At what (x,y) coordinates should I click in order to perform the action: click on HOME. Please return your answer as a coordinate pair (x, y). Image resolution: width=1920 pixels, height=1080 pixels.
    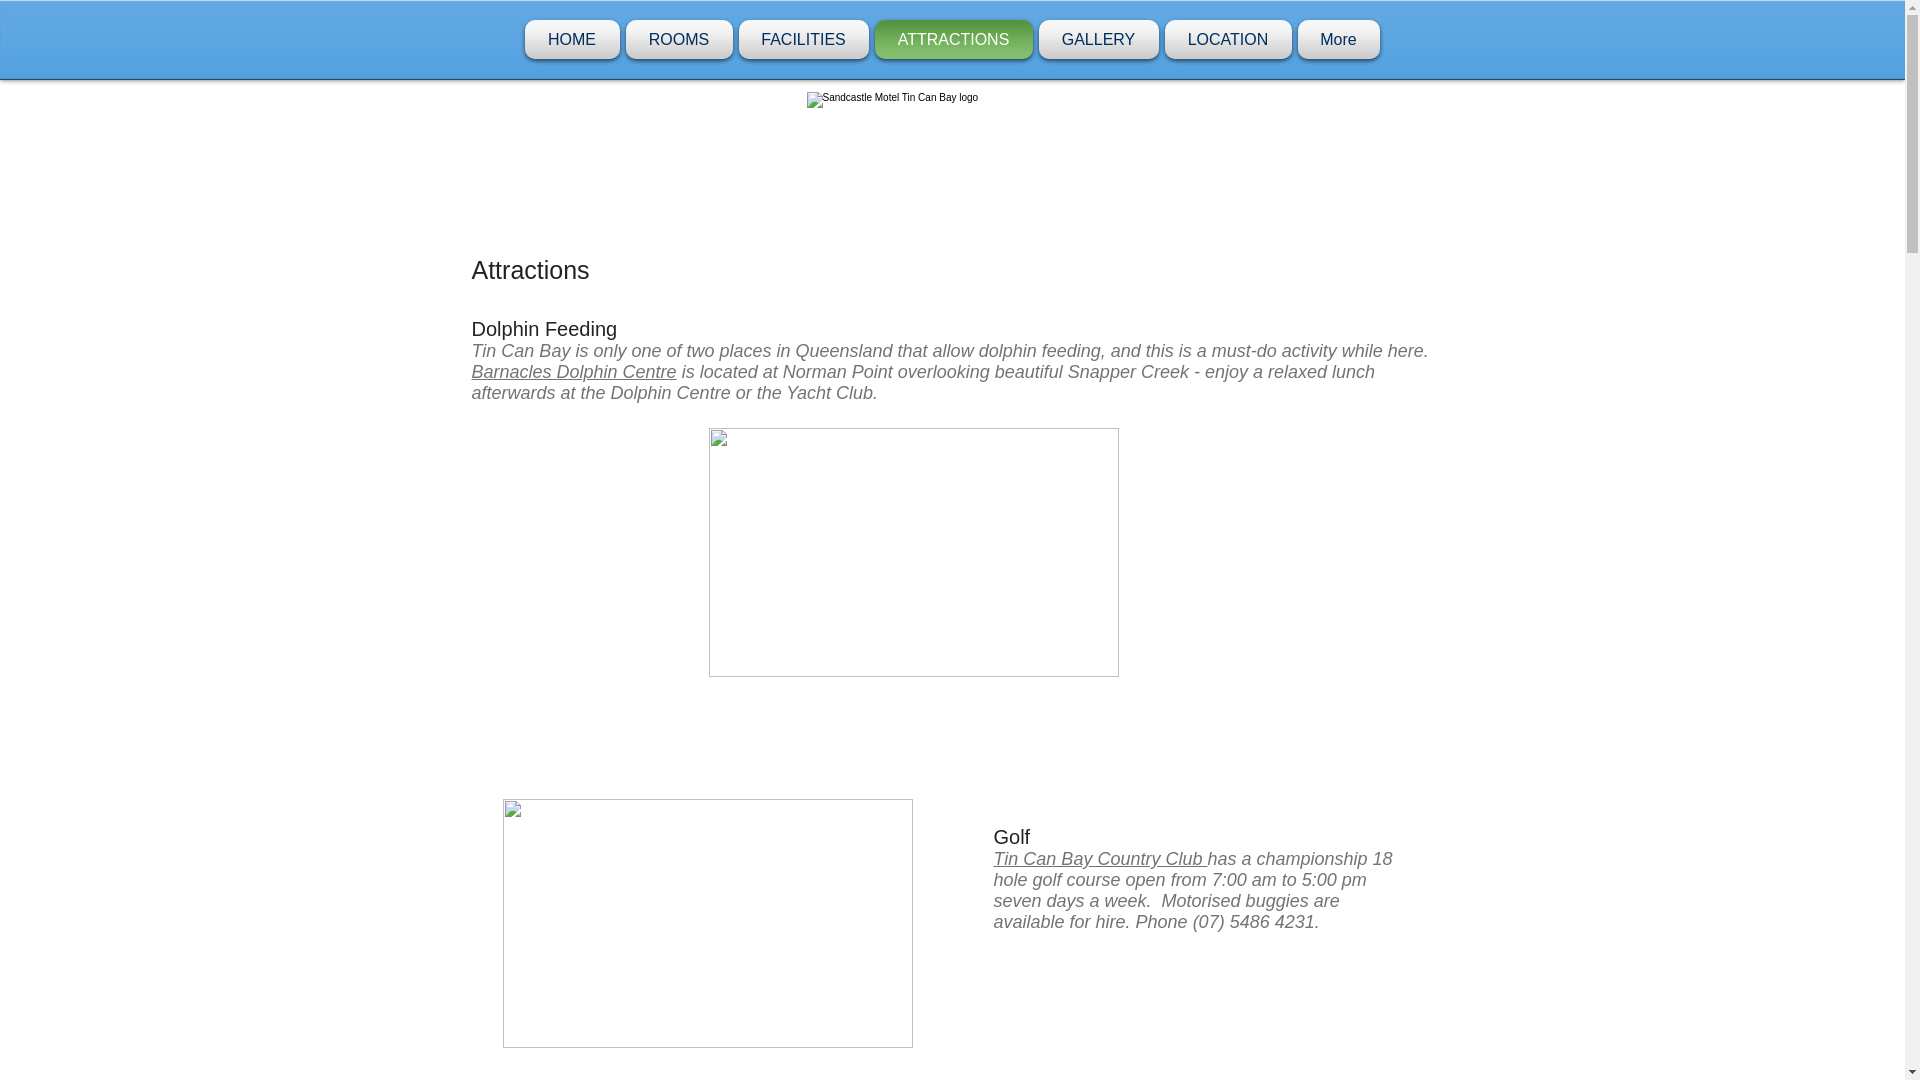
    Looking at the image, I should click on (573, 40).